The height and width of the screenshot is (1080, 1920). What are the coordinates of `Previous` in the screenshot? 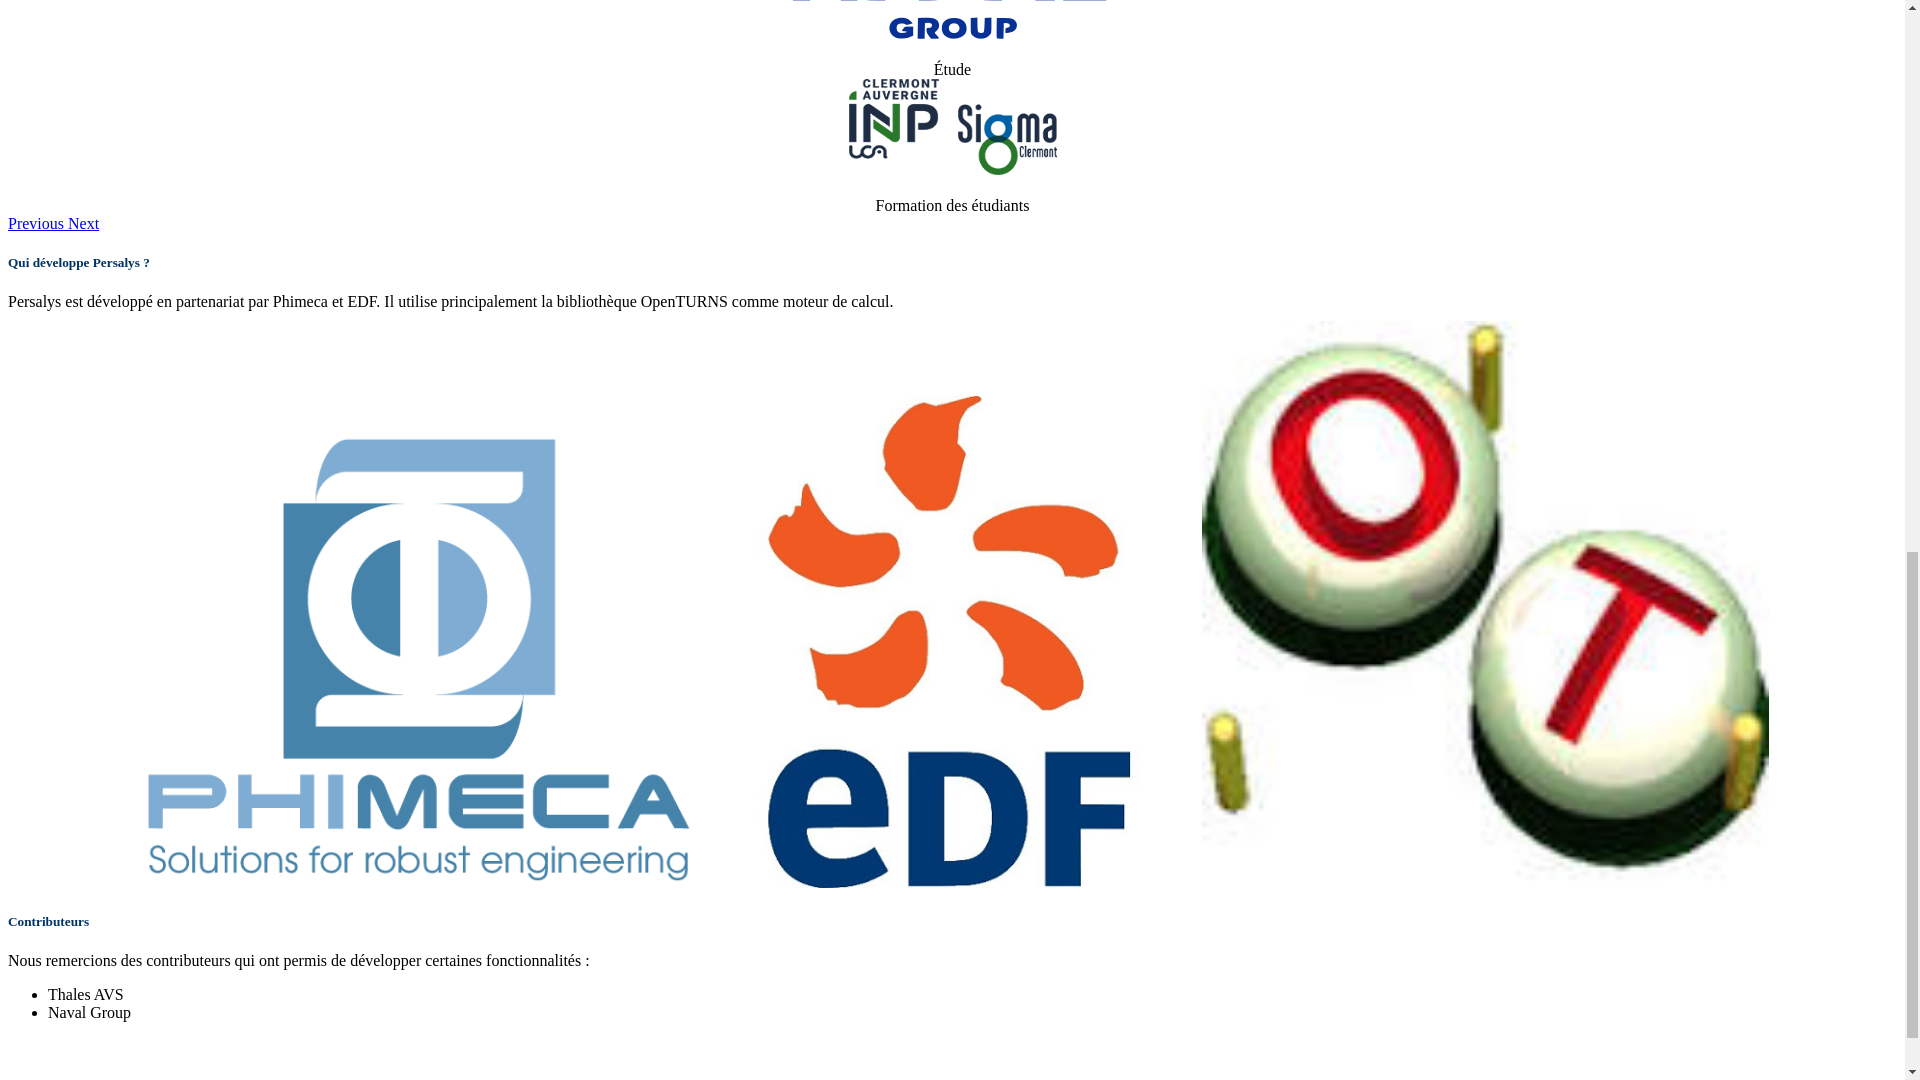 It's located at (37, 223).